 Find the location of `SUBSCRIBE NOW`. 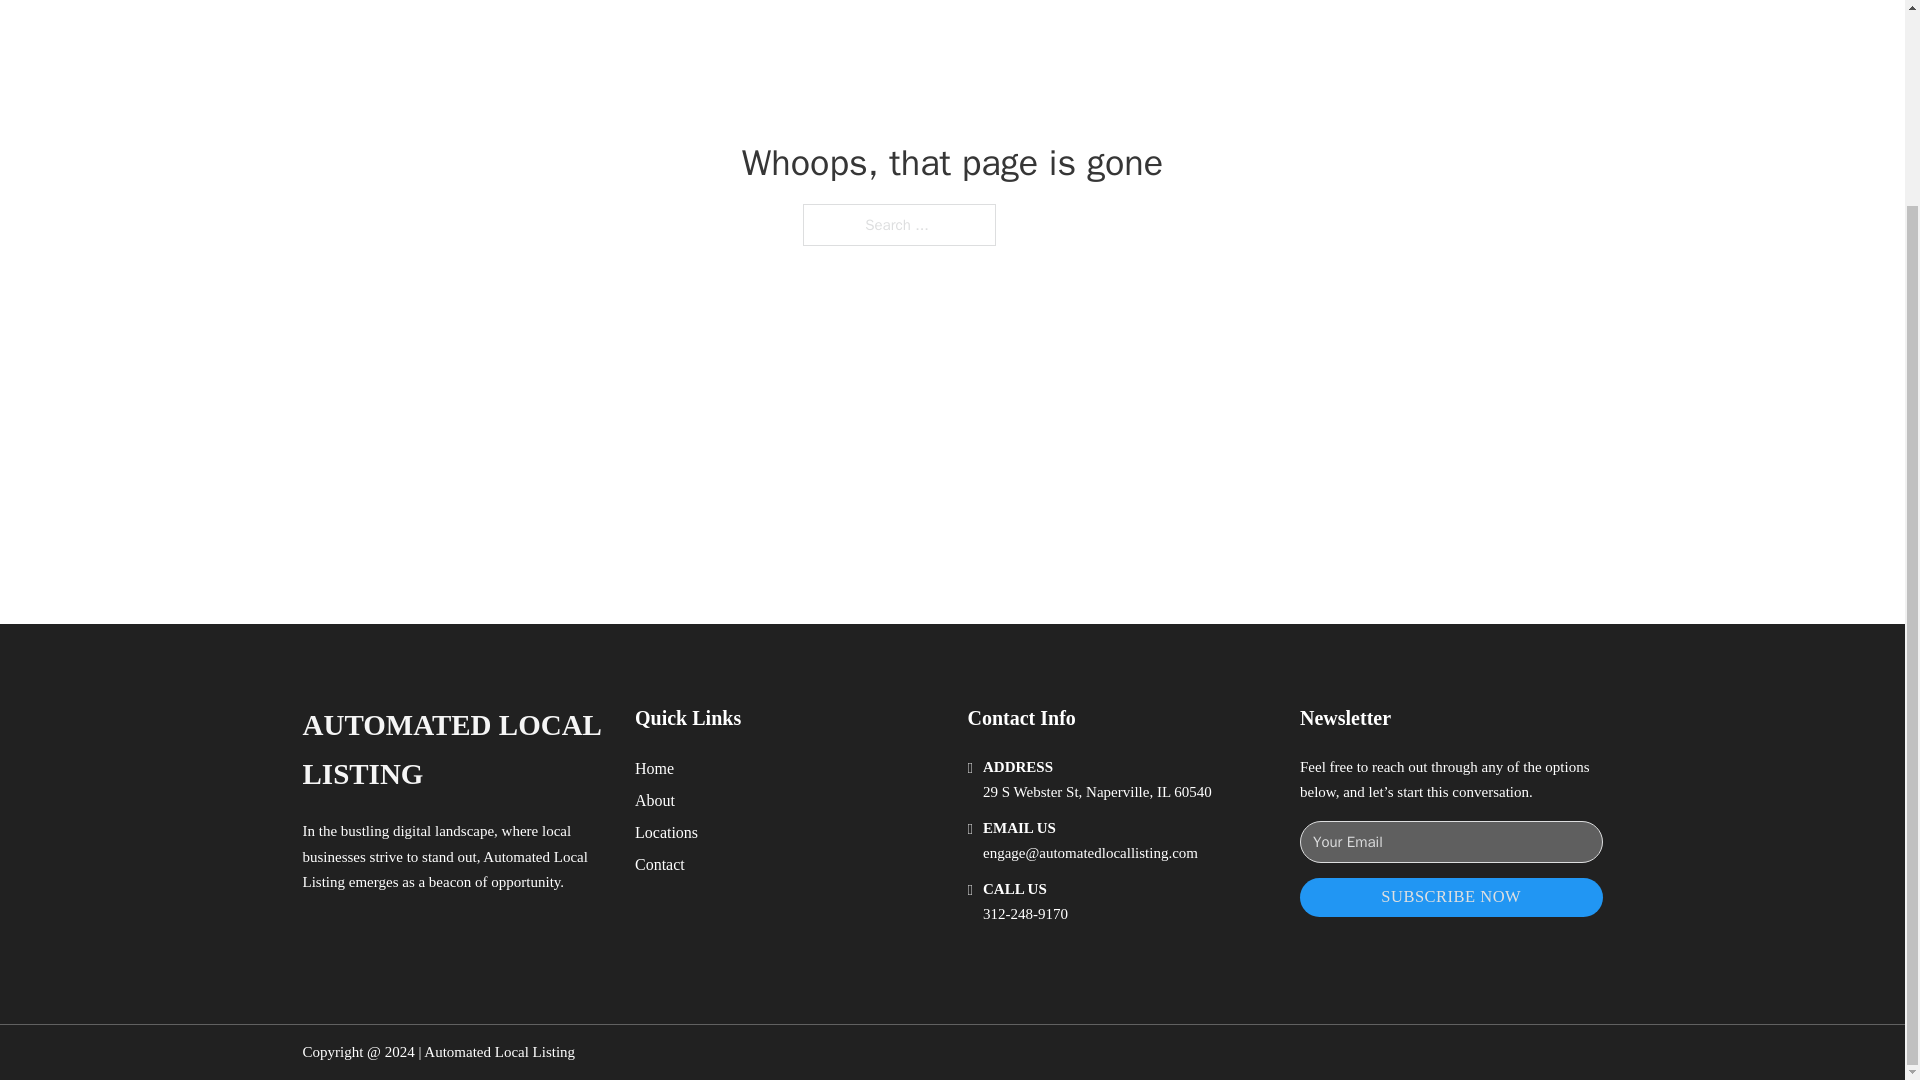

SUBSCRIBE NOW is located at coordinates (1451, 897).